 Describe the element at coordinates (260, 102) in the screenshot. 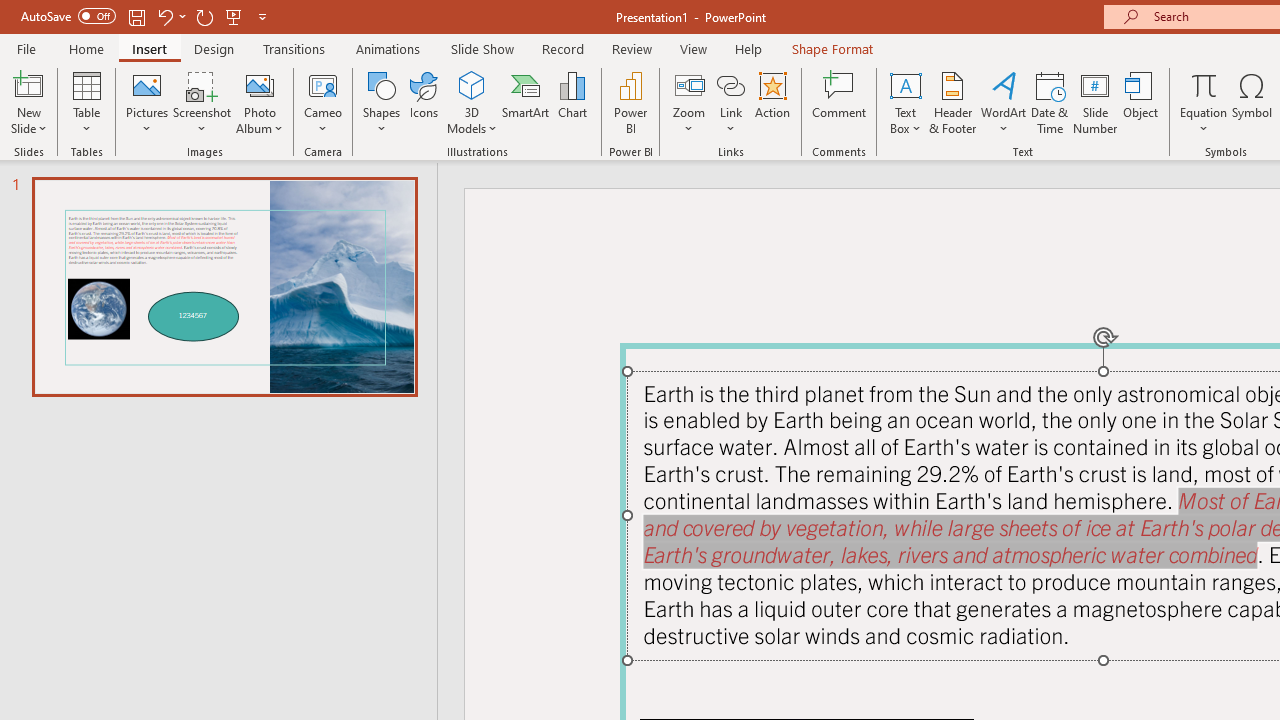

I see `Photo Album...` at that location.